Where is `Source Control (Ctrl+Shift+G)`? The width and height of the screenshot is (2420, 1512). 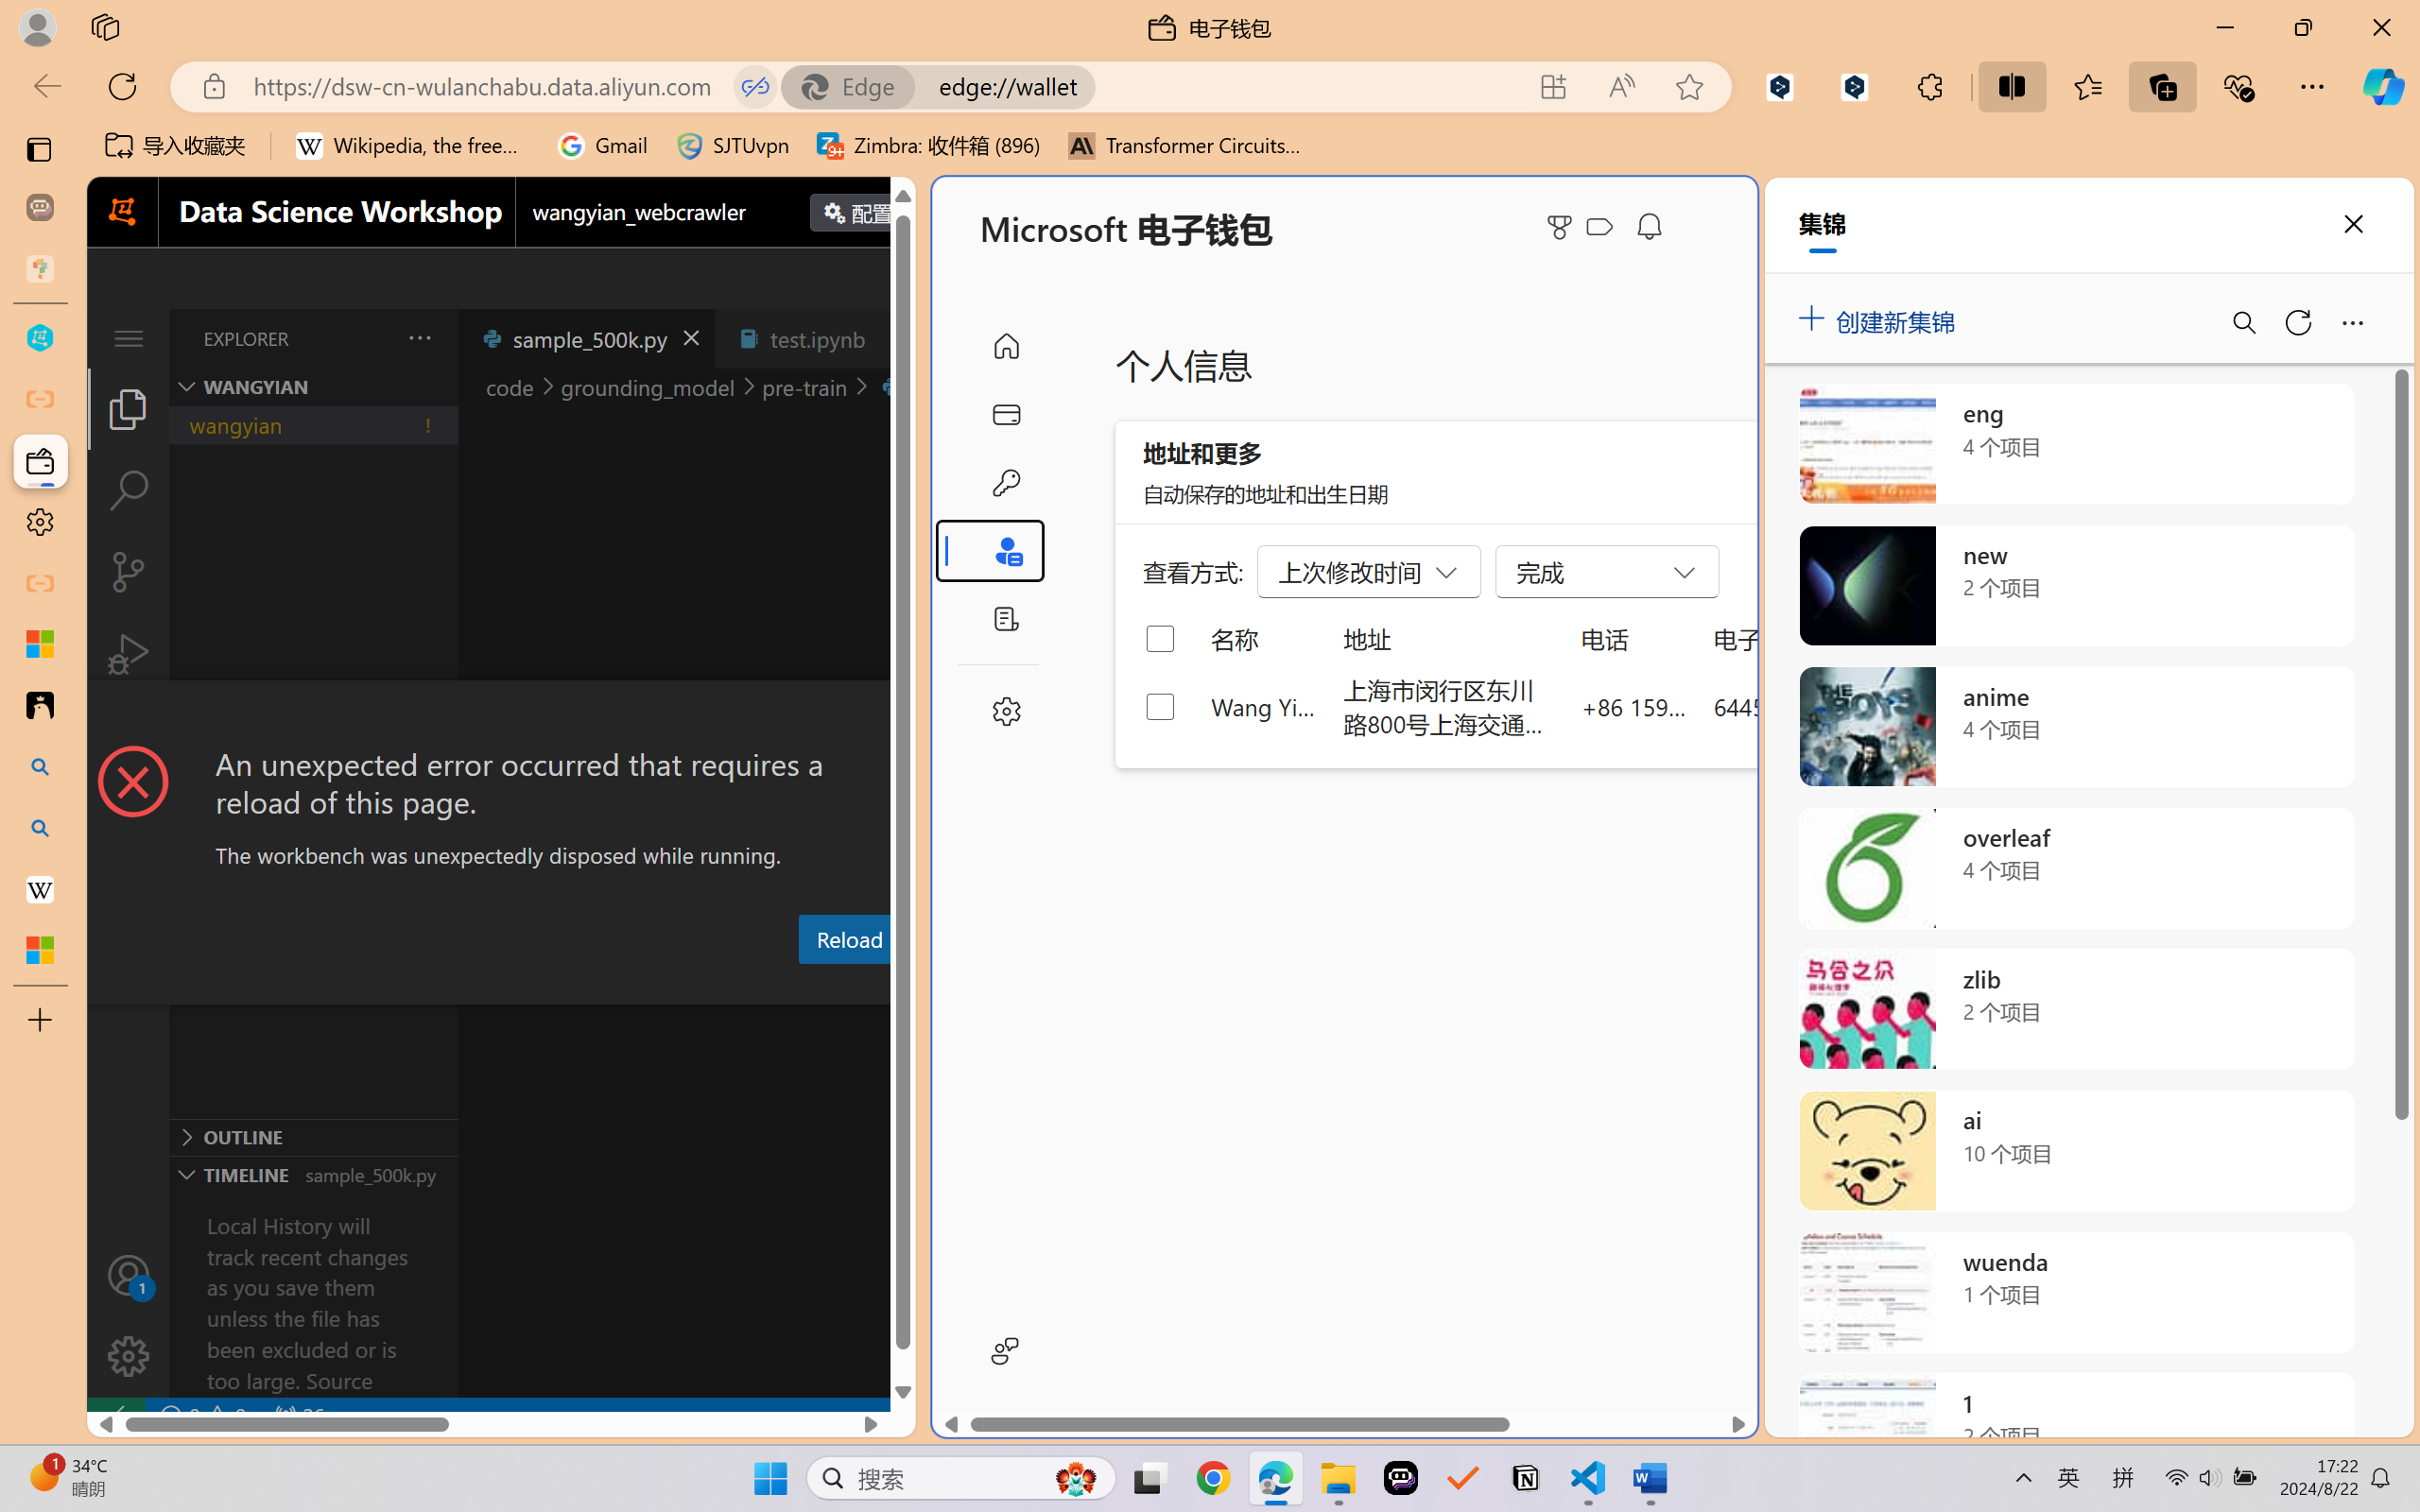 Source Control (Ctrl+Shift+G) is located at coordinates (129, 572).